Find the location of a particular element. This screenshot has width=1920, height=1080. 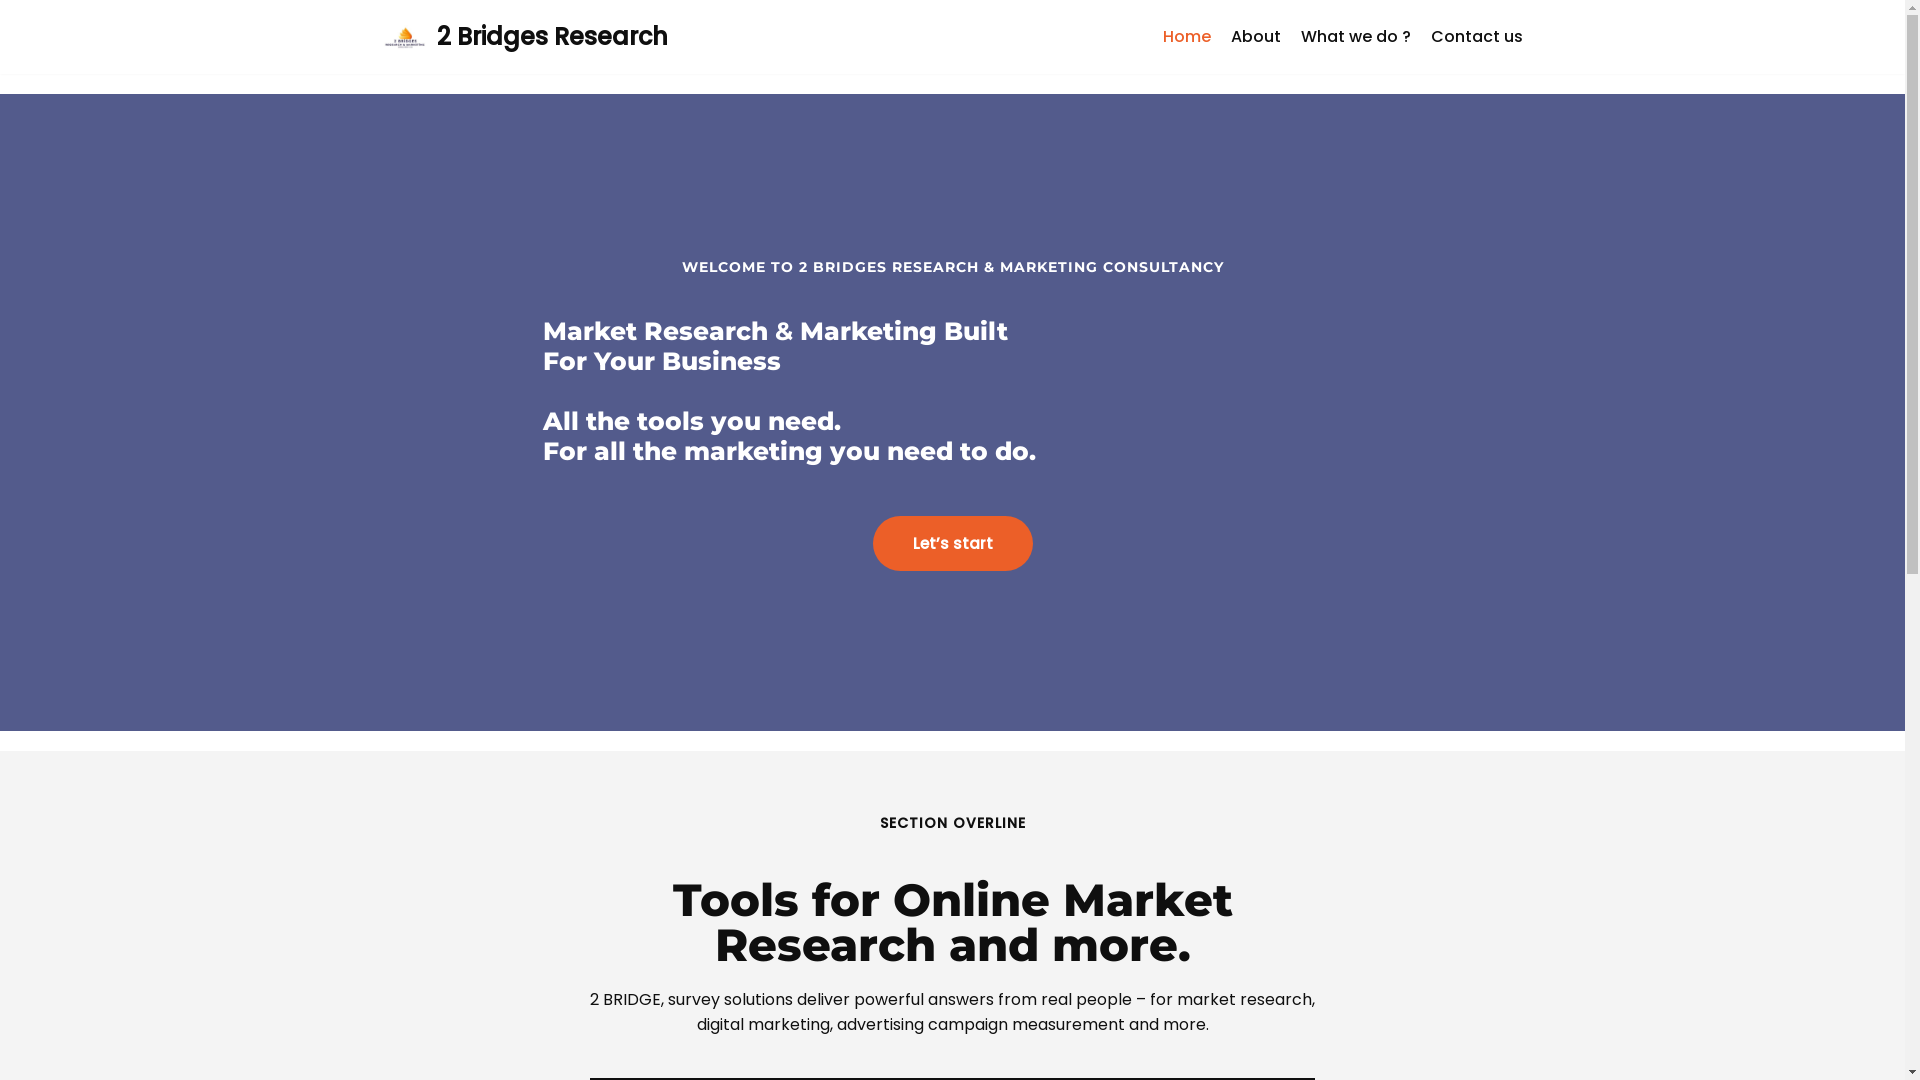

About is located at coordinates (1255, 37).